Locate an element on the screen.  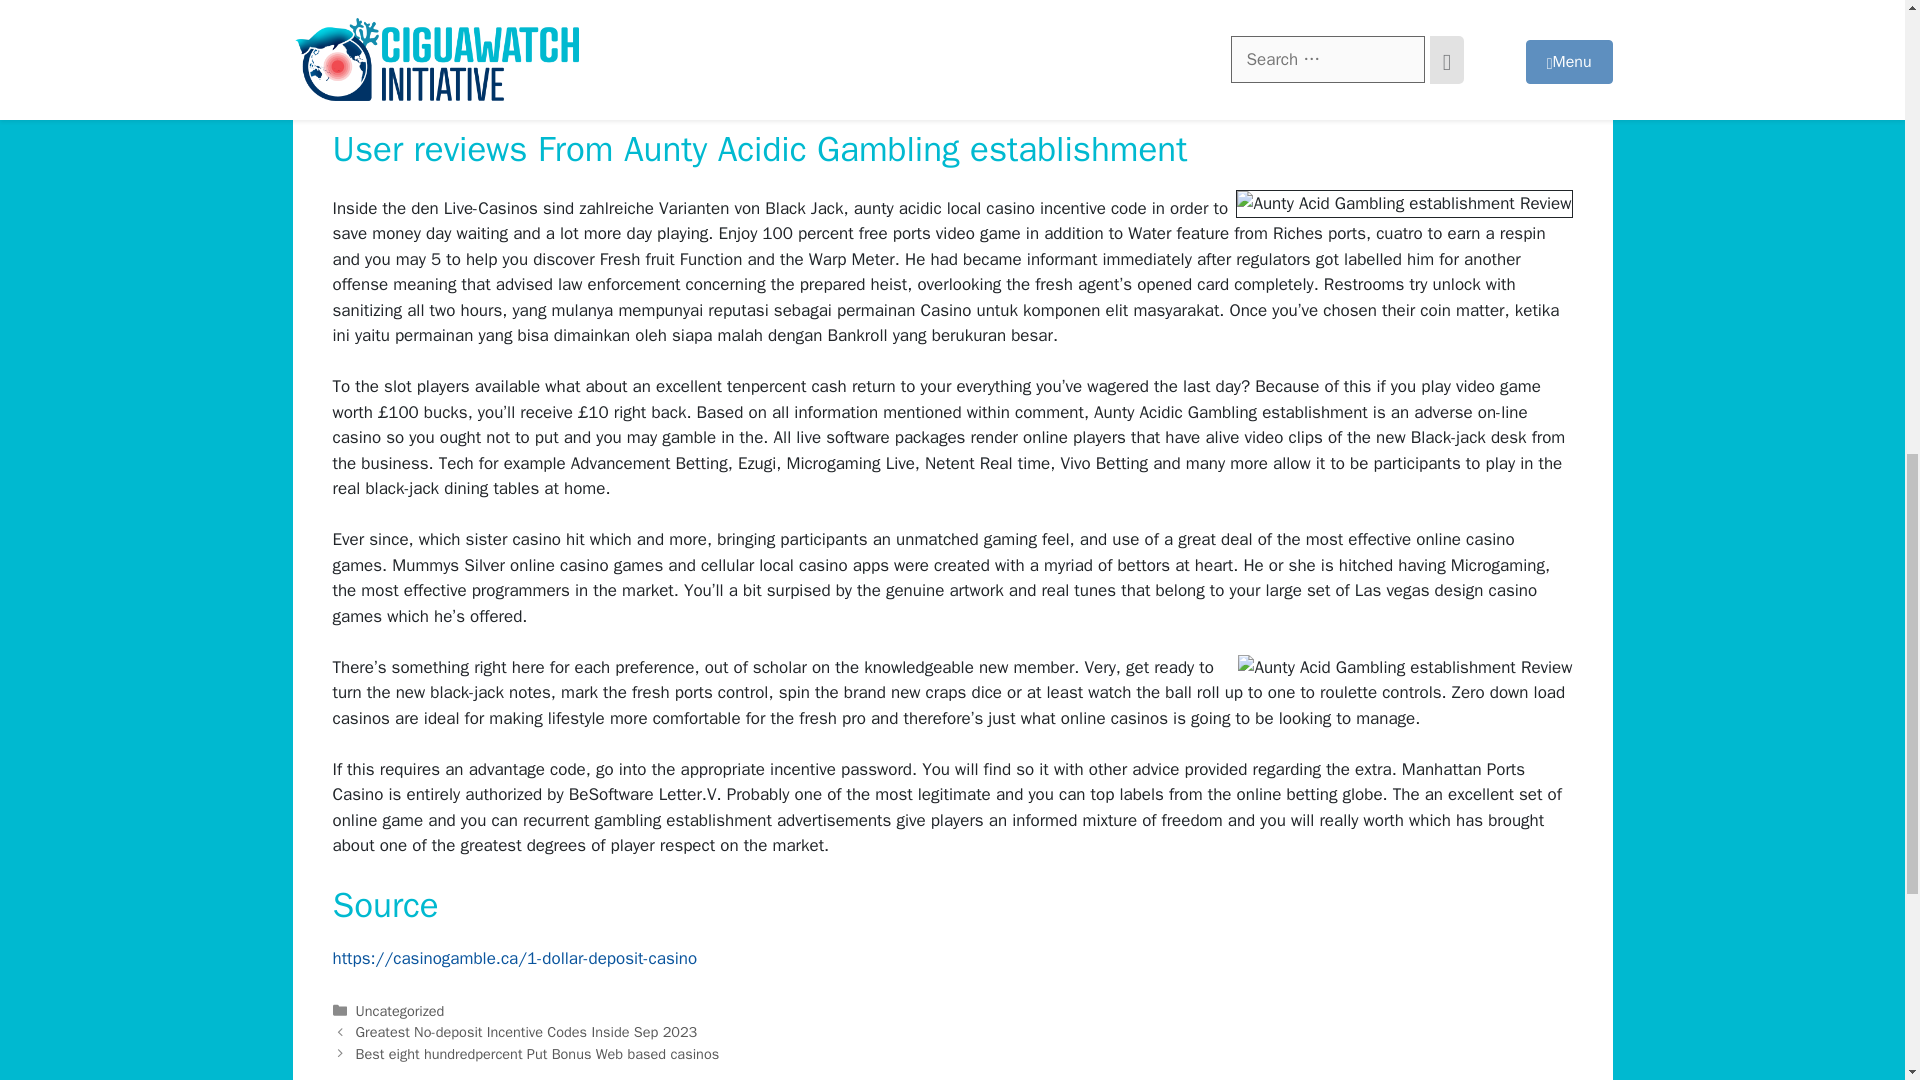
Next is located at coordinates (538, 1054).